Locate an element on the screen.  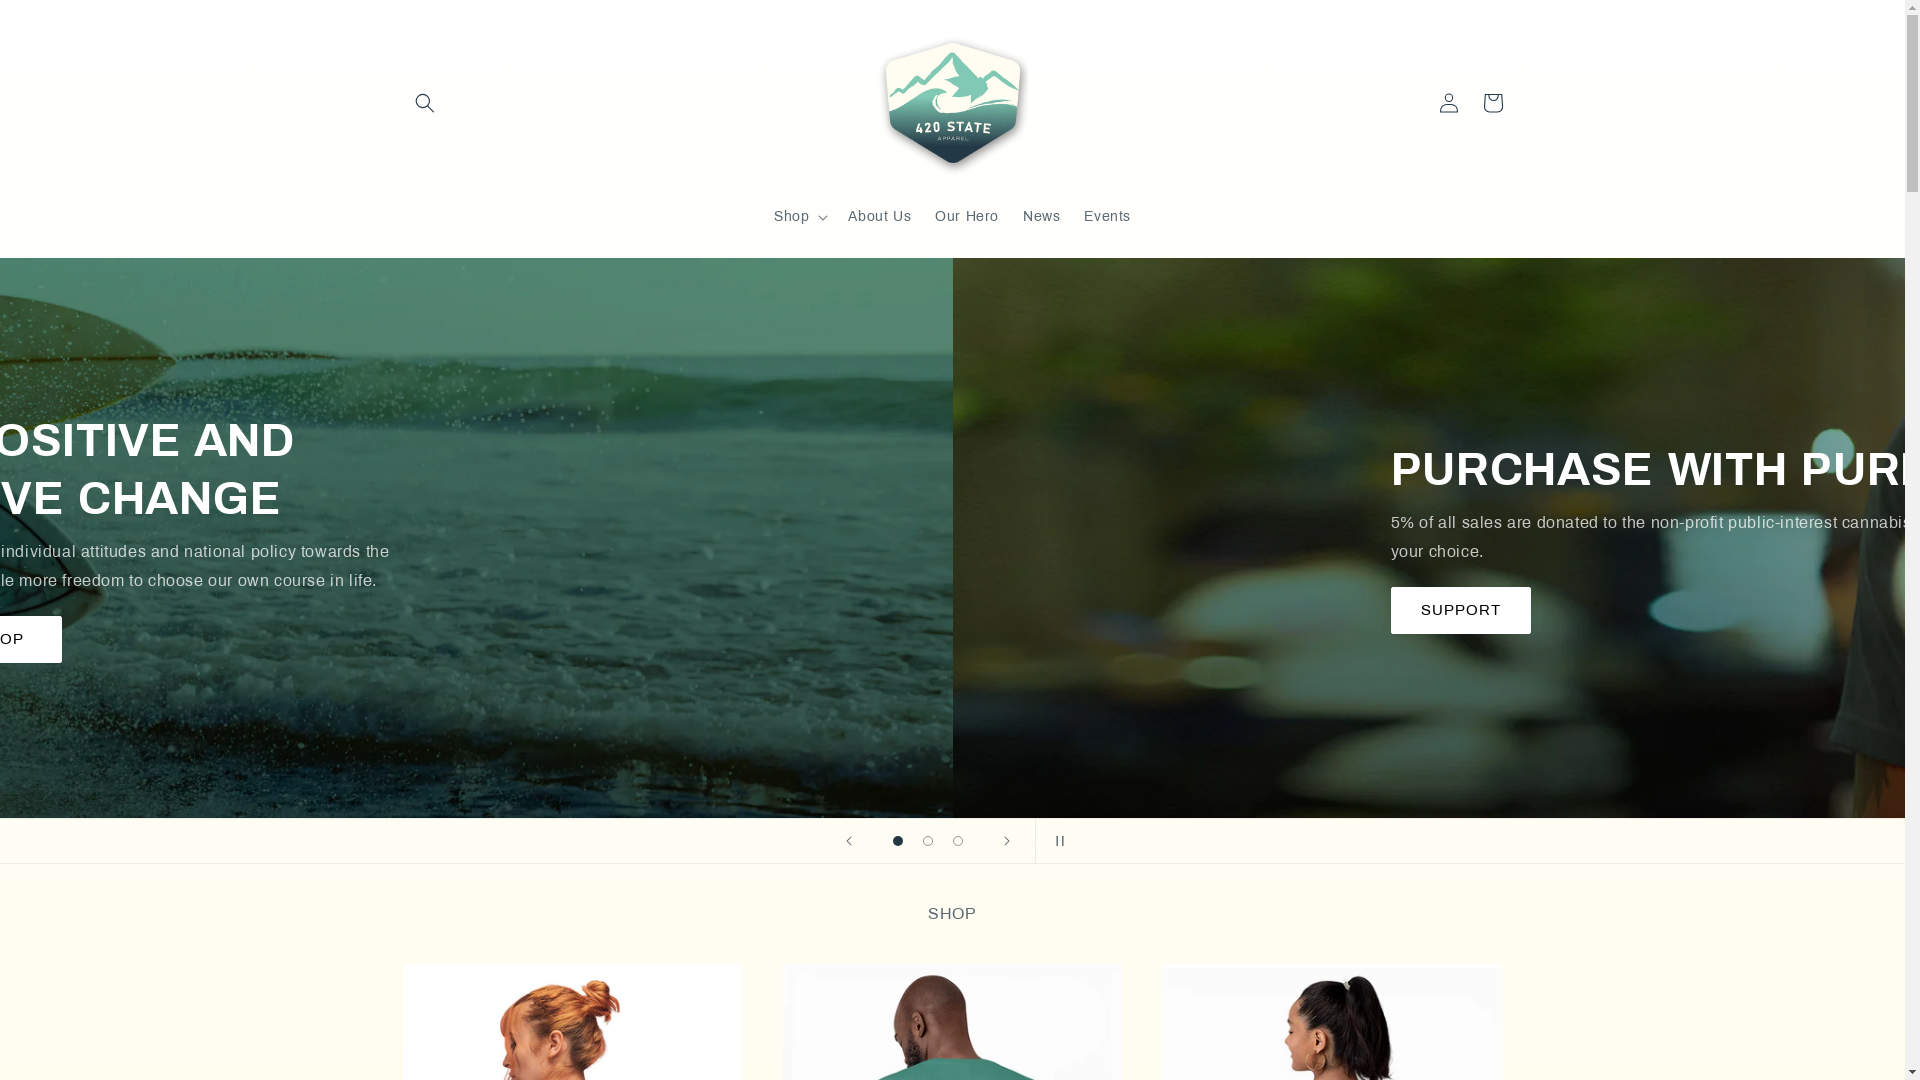
Our Hero is located at coordinates (967, 217).